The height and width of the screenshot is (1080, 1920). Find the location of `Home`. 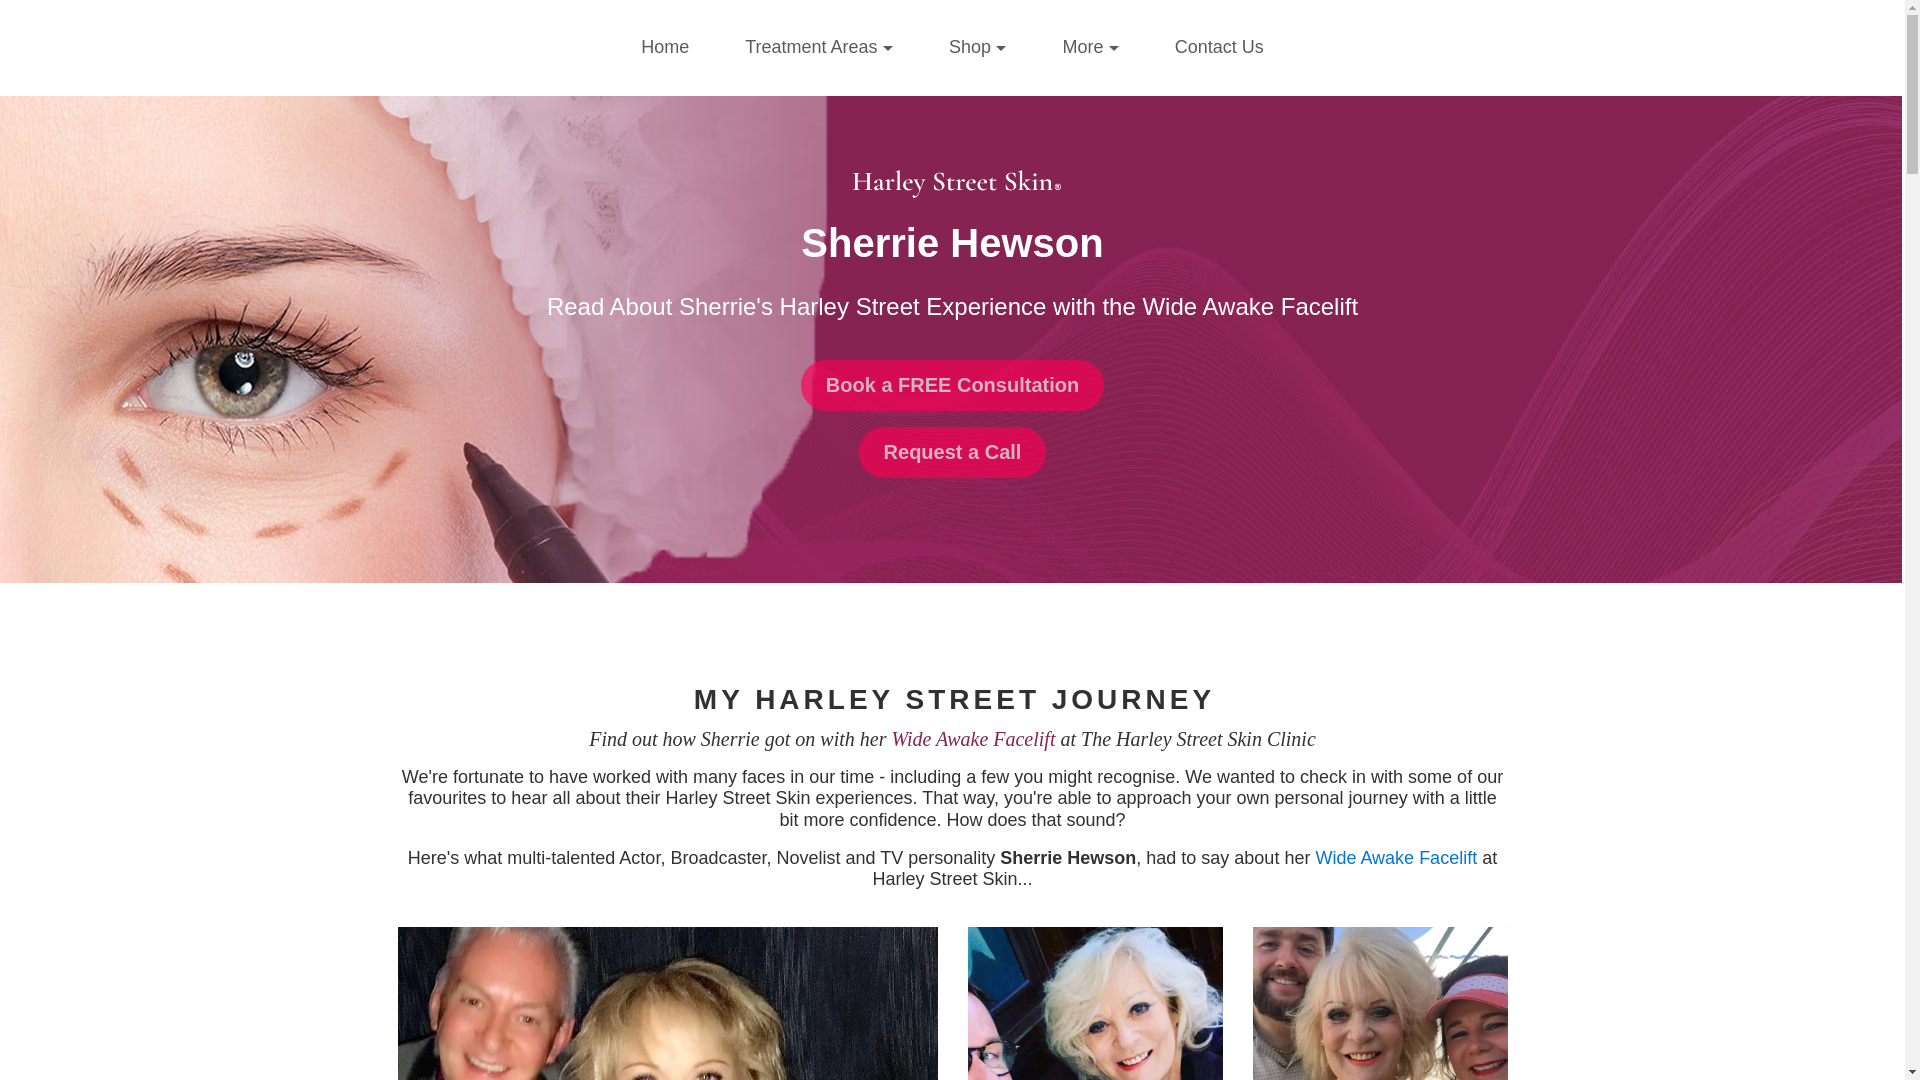

Home is located at coordinates (664, 48).